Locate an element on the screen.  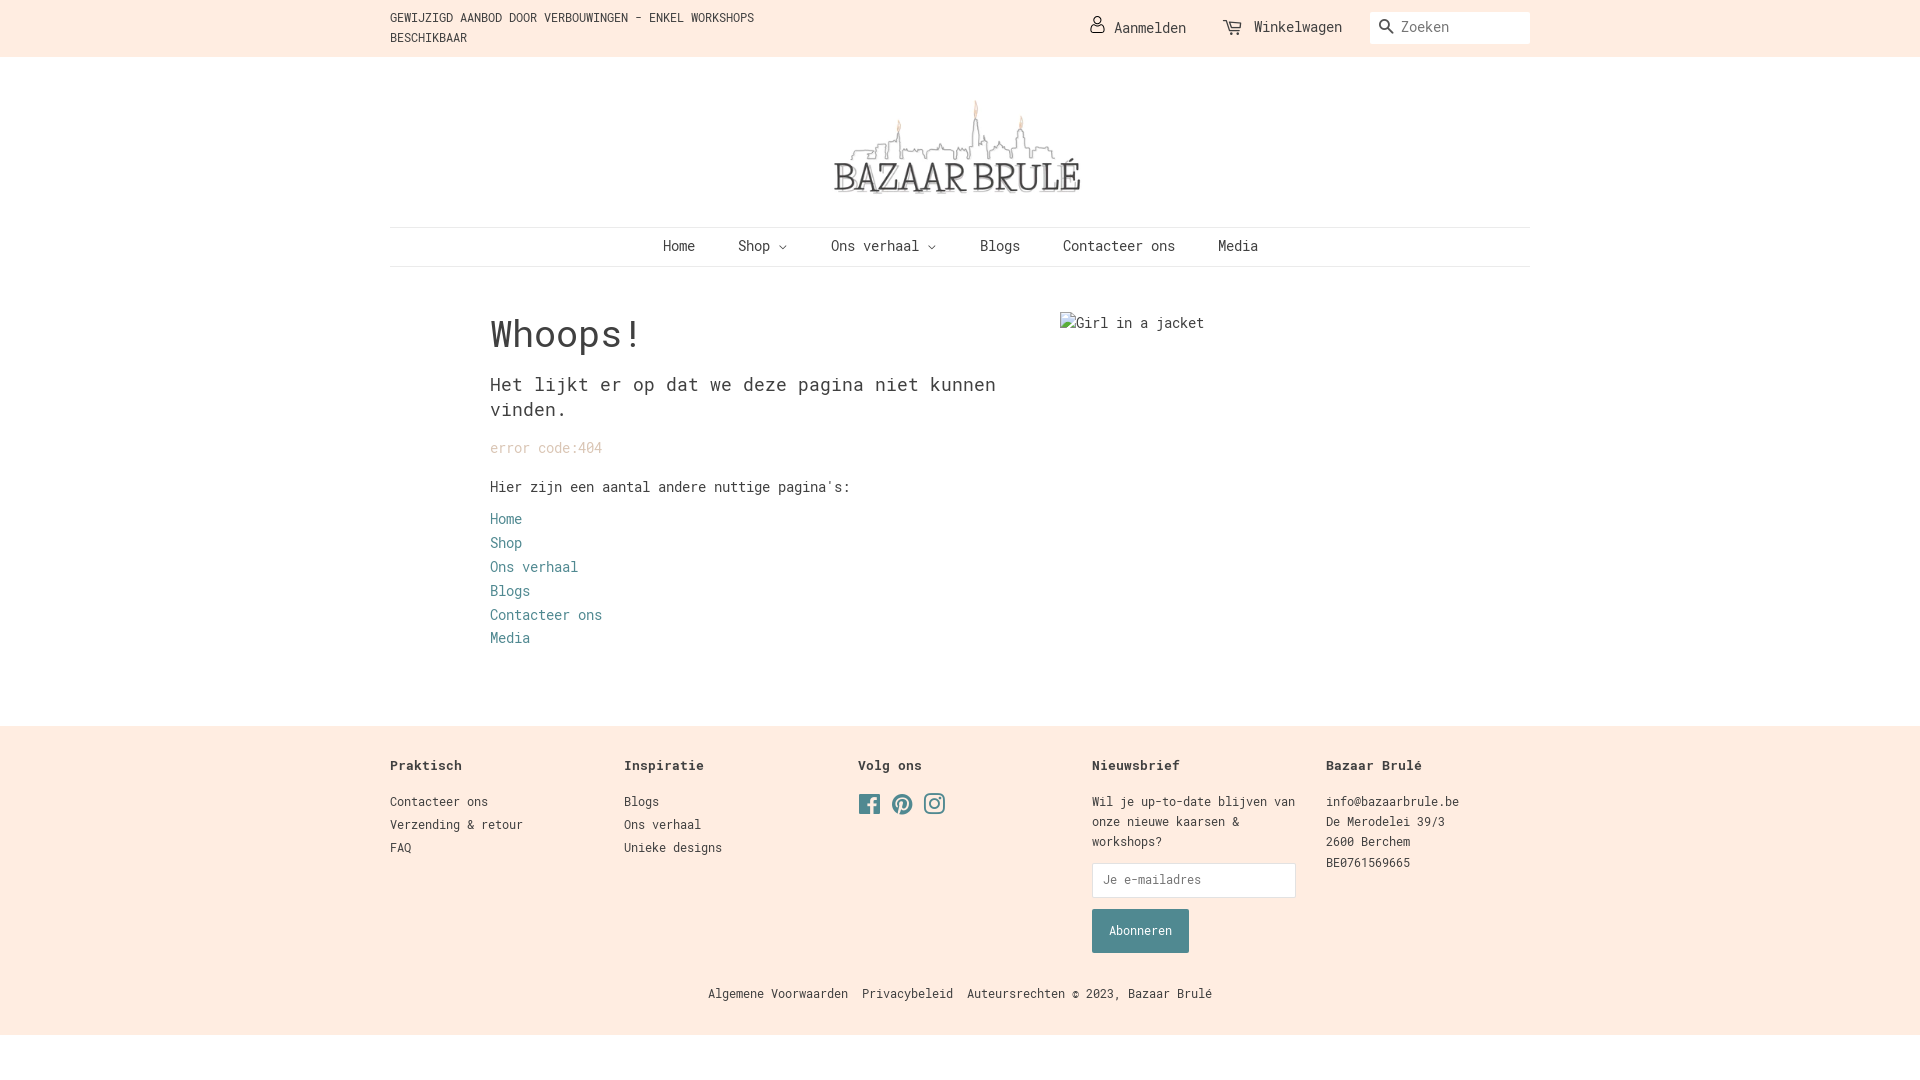
Ons verhaal is located at coordinates (662, 825).